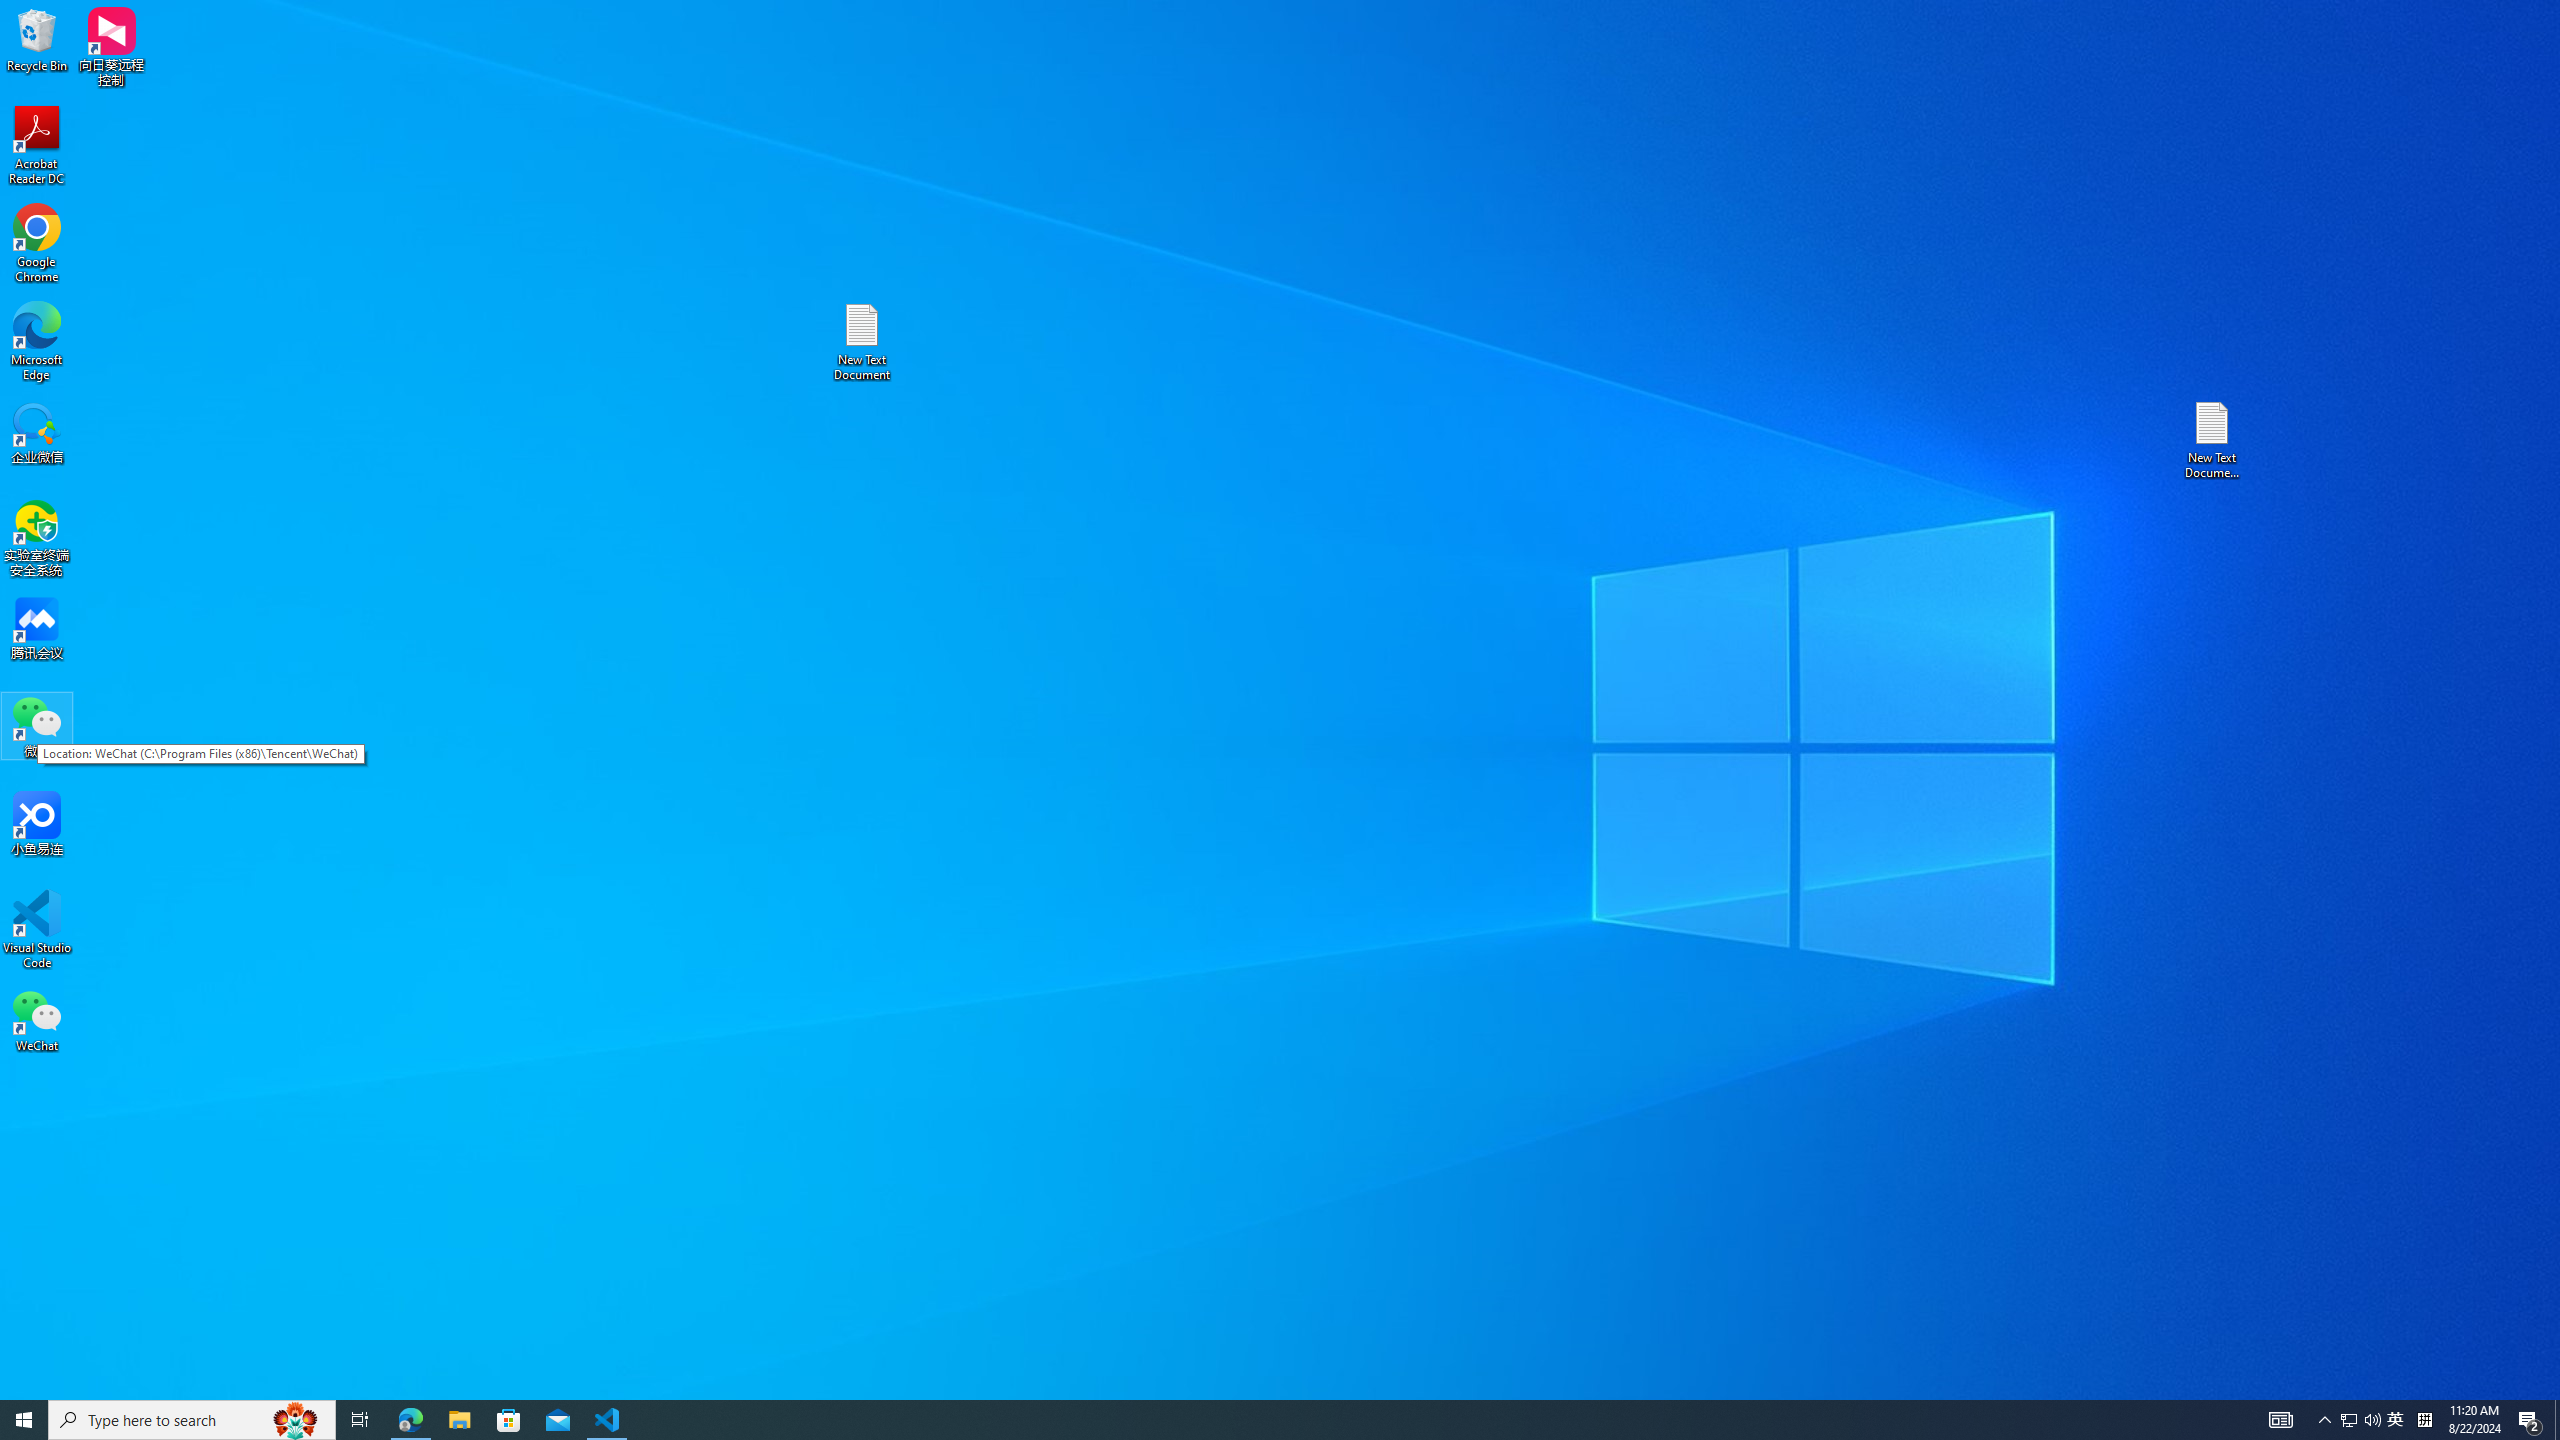 The image size is (2560, 1440). I want to click on Notification Chevron, so click(2557, 1420).